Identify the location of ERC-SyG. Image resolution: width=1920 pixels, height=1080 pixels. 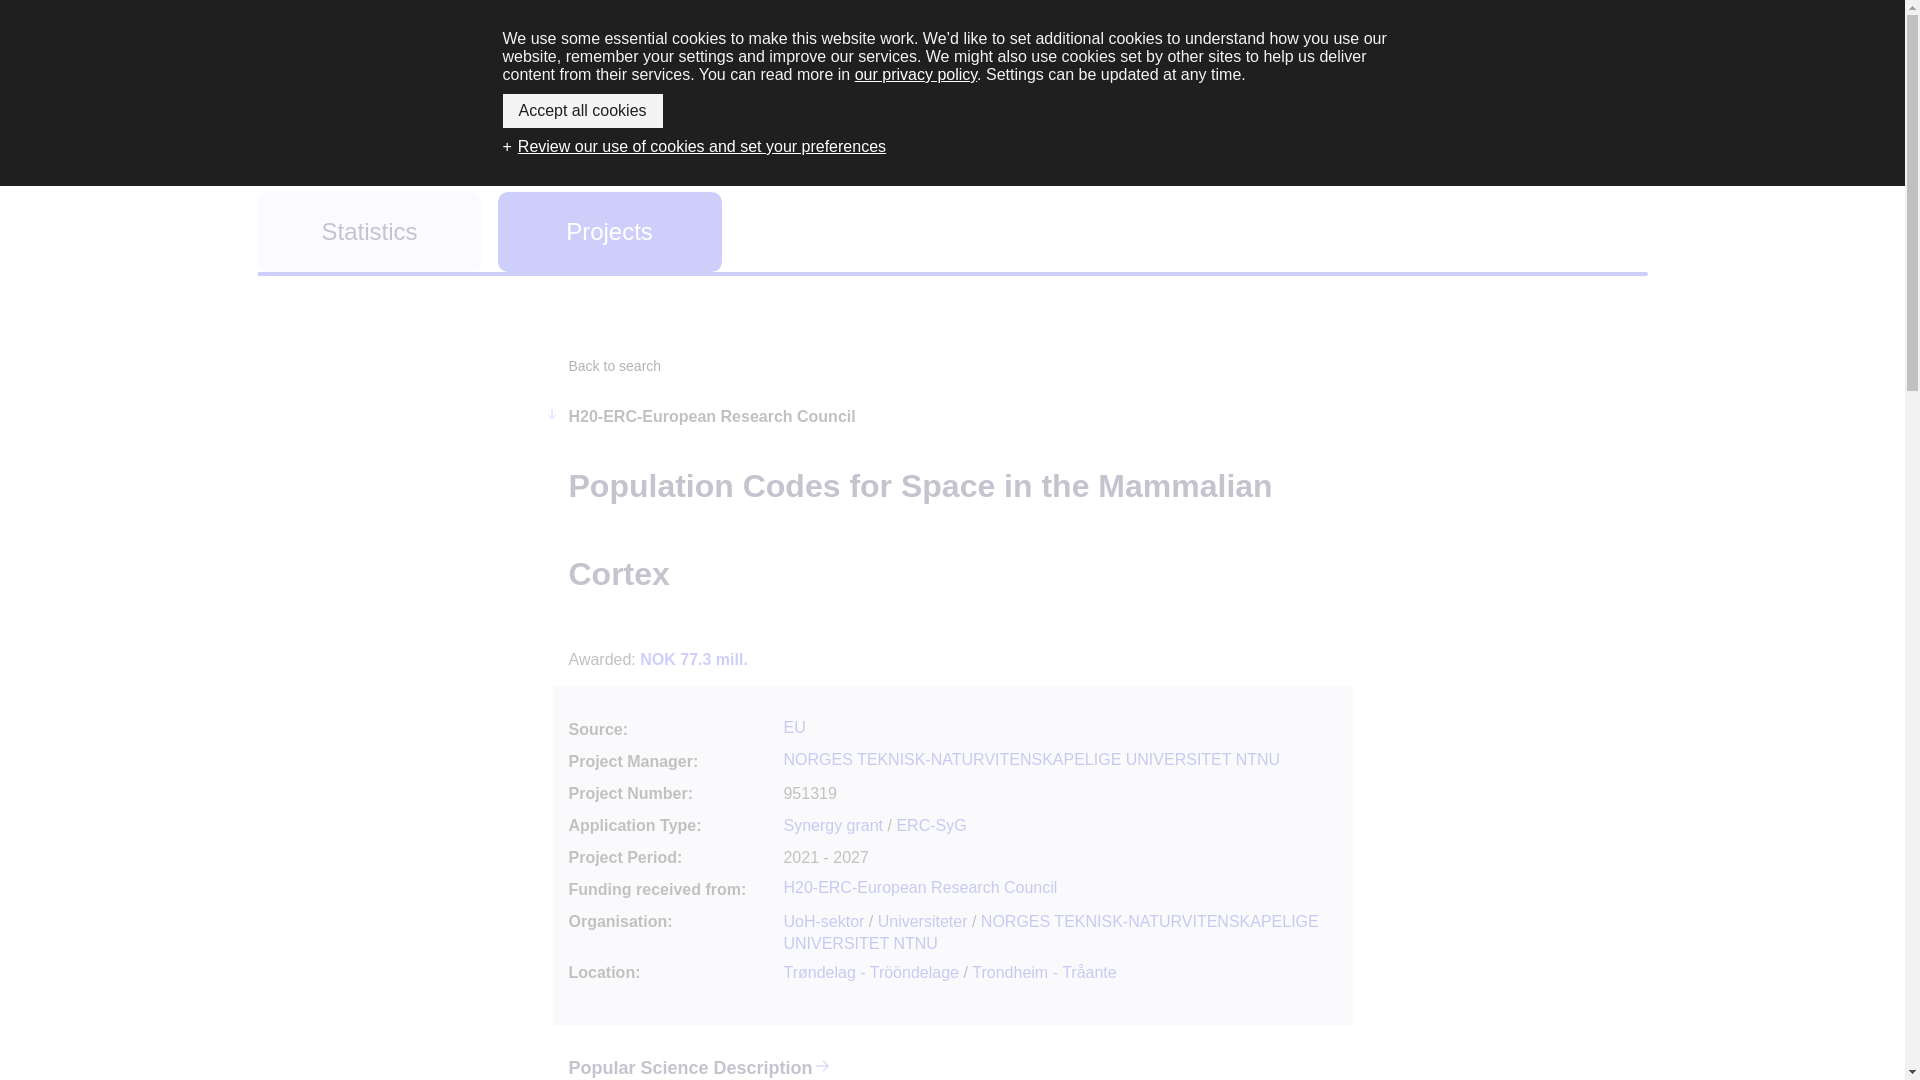
(930, 824).